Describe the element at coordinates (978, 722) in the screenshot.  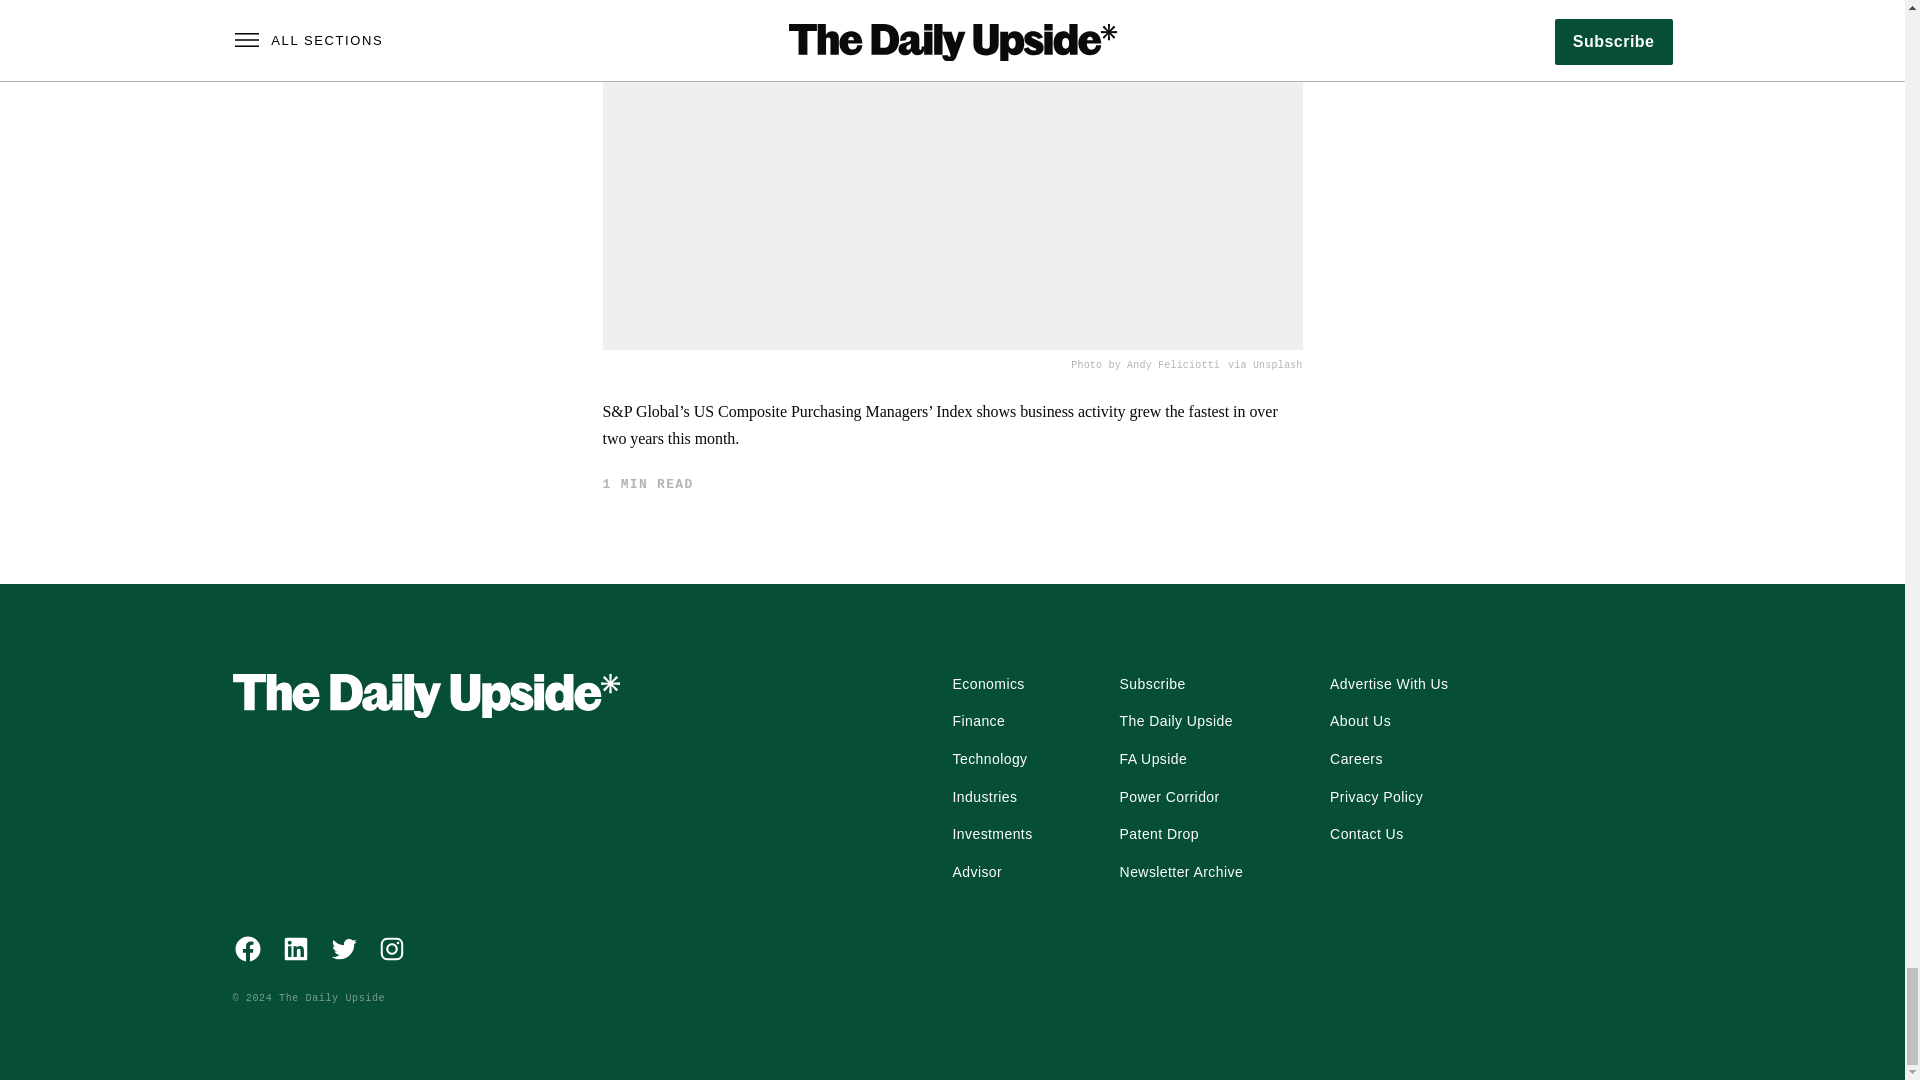
I see `Finance Articles` at that location.